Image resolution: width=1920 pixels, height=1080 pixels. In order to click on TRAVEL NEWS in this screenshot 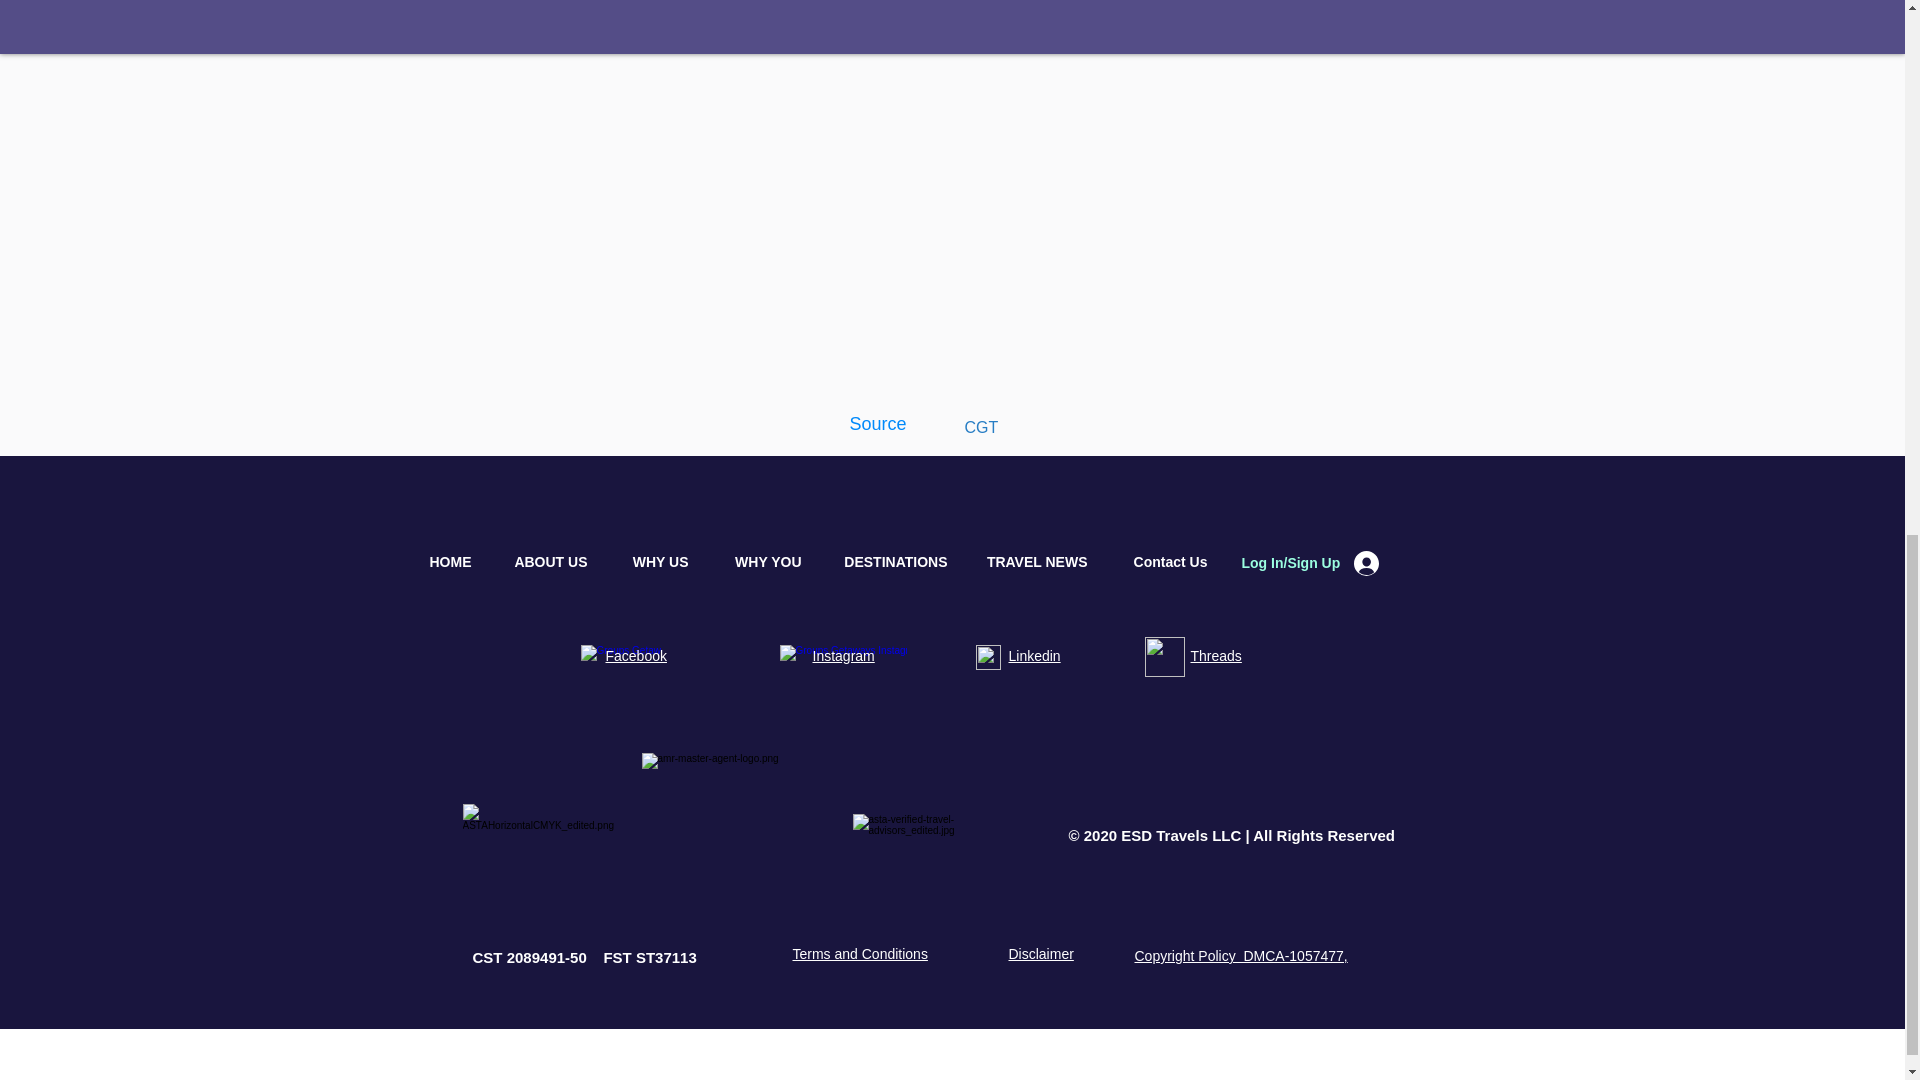, I will do `click(1032, 561)`.